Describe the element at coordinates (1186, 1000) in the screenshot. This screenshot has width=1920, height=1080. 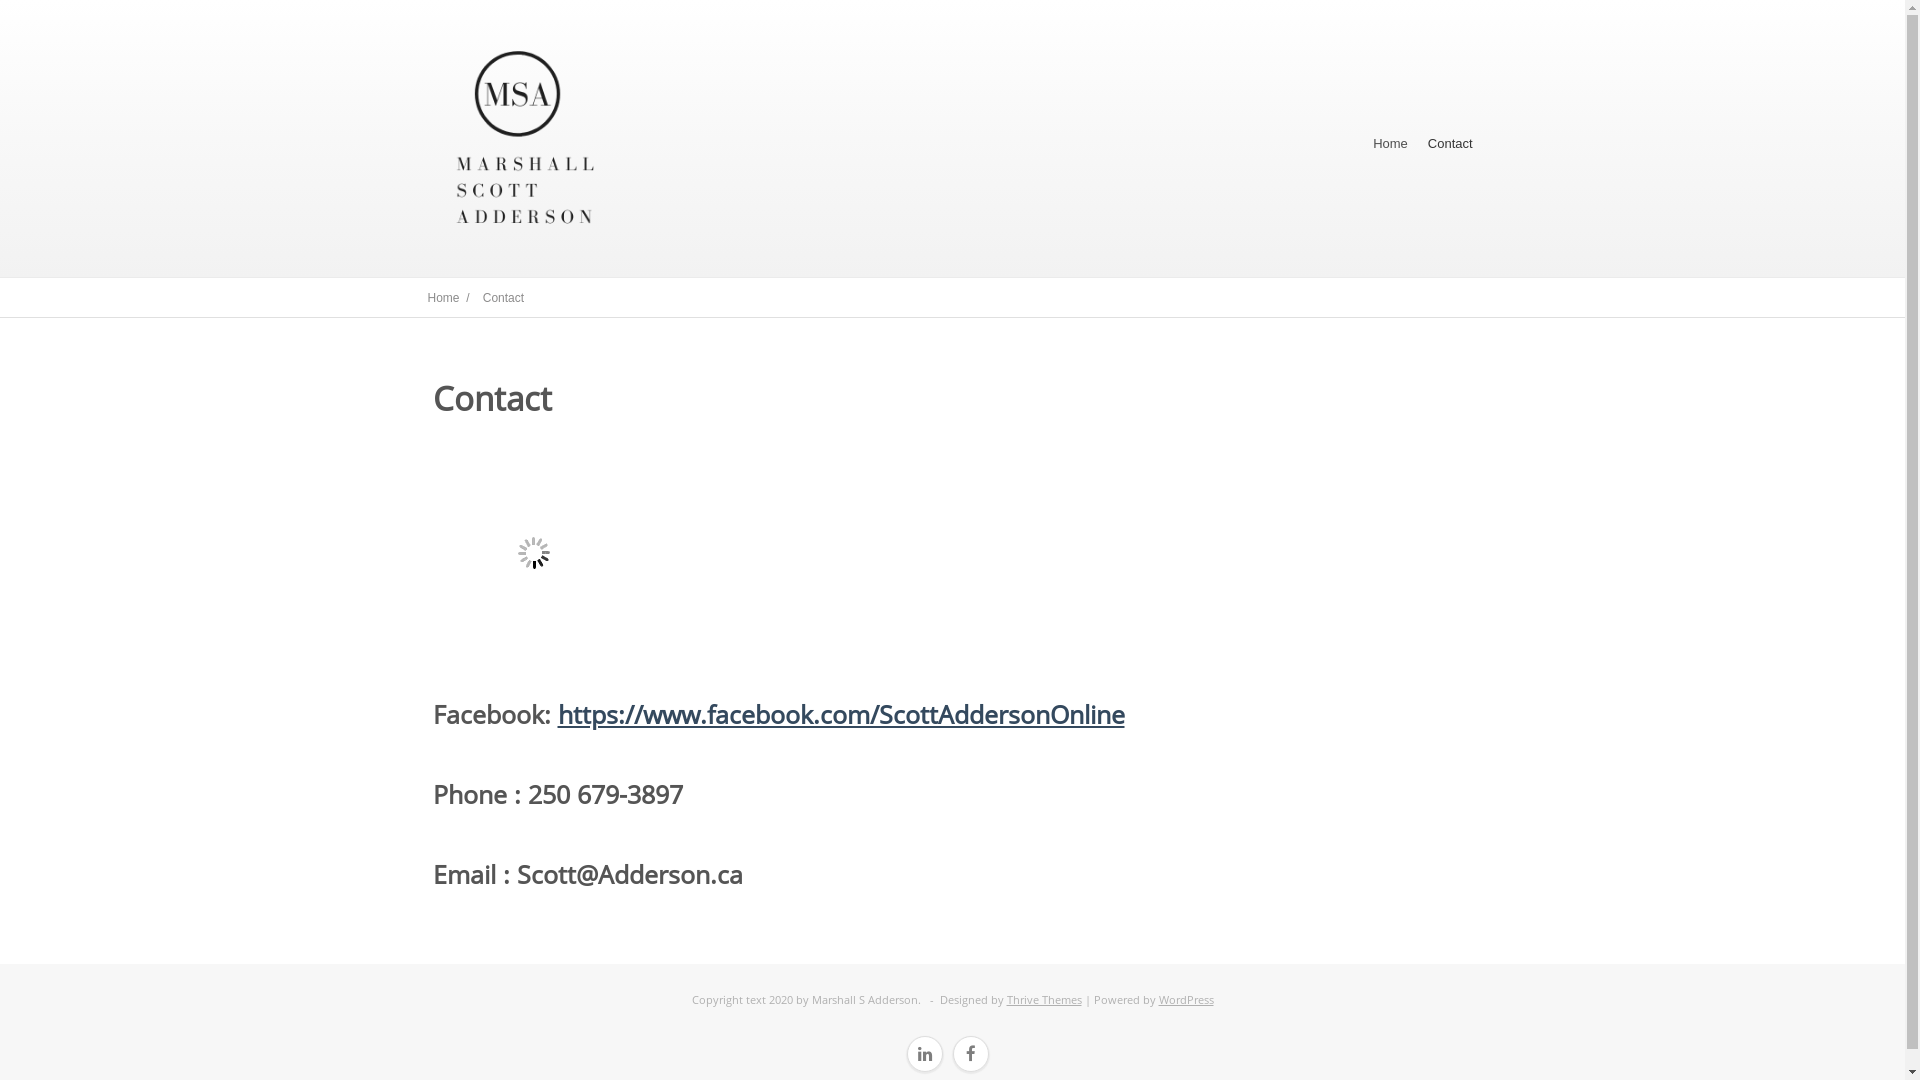
I see `WordPress` at that location.